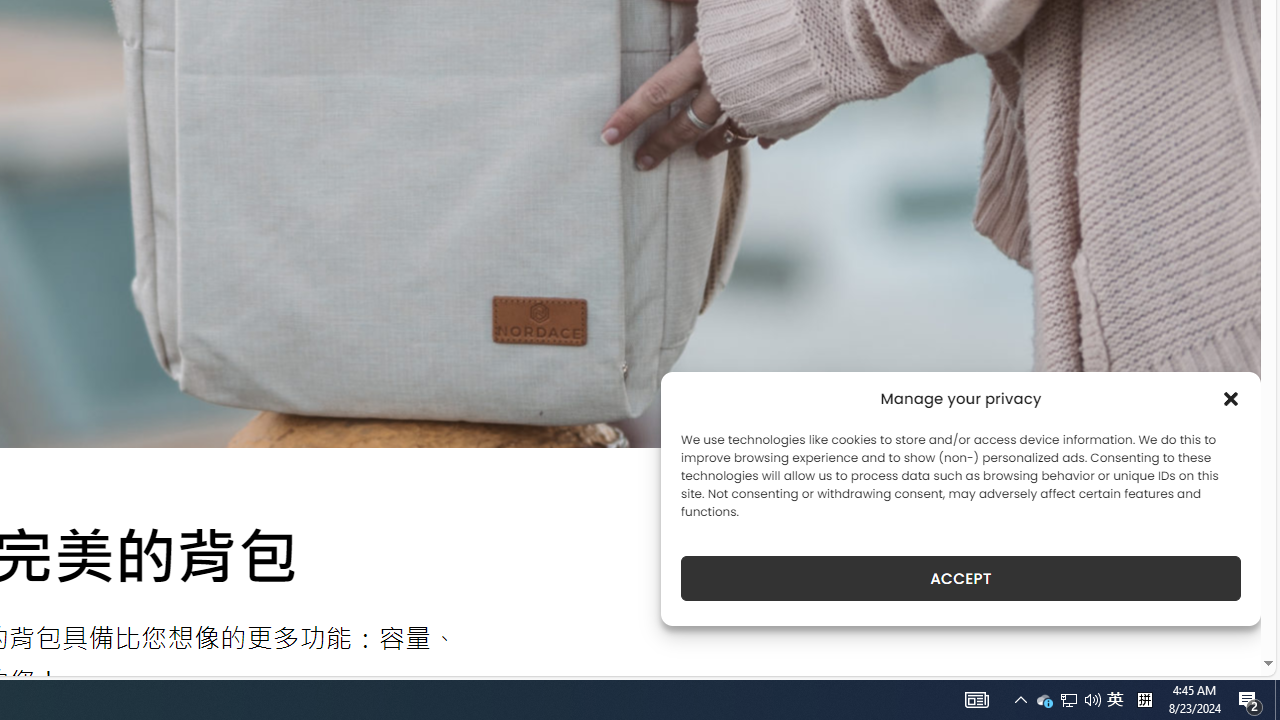 The image size is (1280, 720). I want to click on ACCEPT, so click(960, 578).